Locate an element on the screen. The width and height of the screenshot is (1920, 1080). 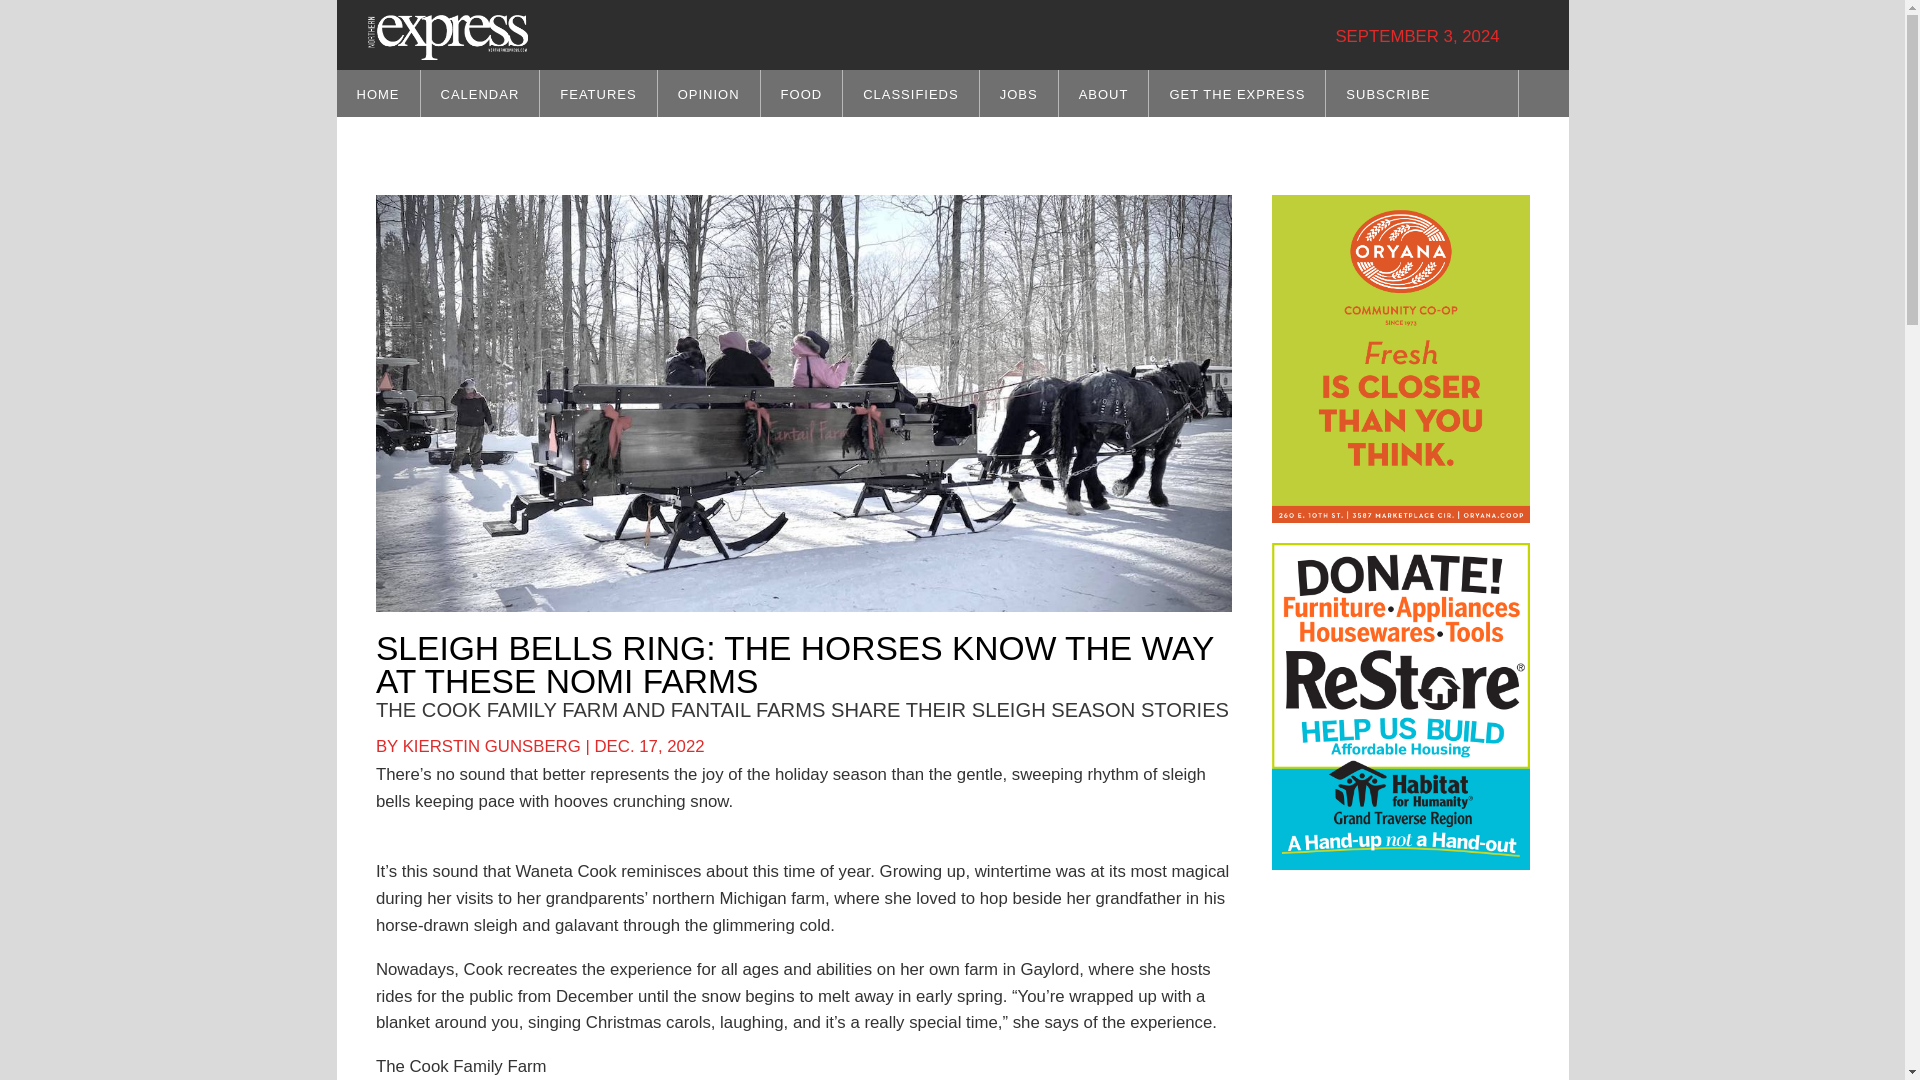
OPINION is located at coordinates (709, 93).